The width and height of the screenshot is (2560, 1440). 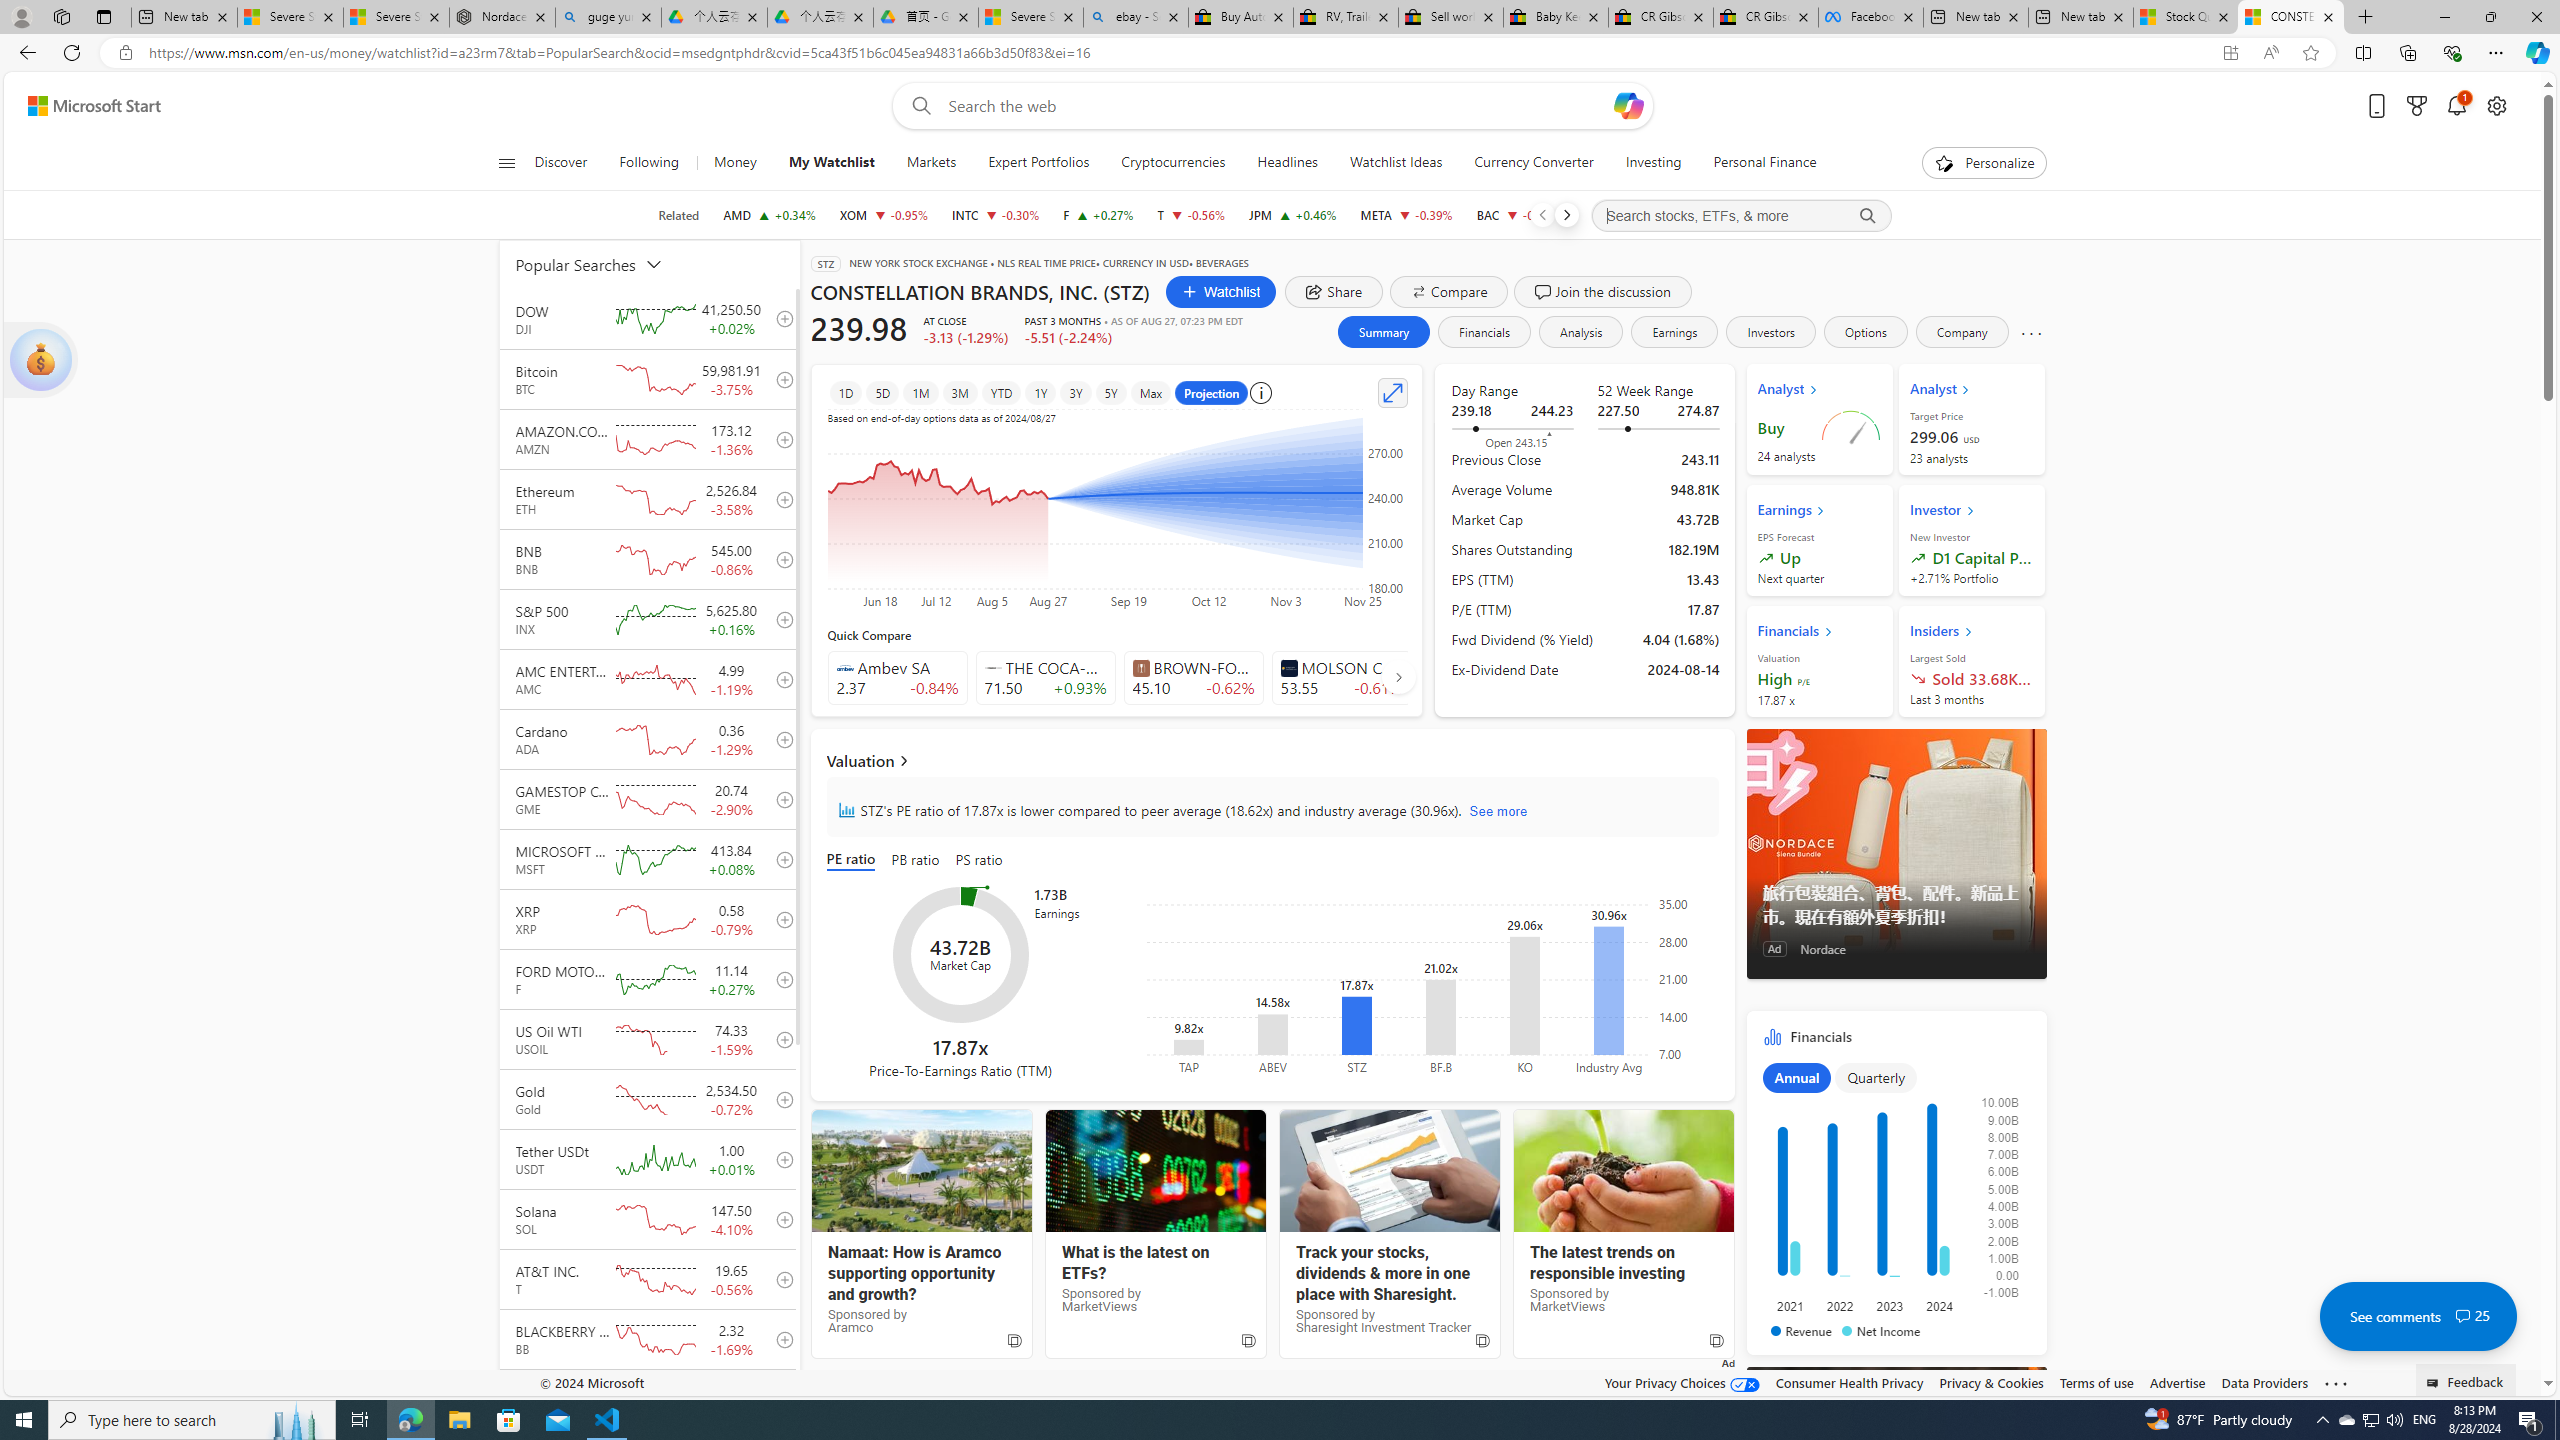 What do you see at coordinates (2230, 53) in the screenshot?
I see `App available. Install Start Money` at bounding box center [2230, 53].